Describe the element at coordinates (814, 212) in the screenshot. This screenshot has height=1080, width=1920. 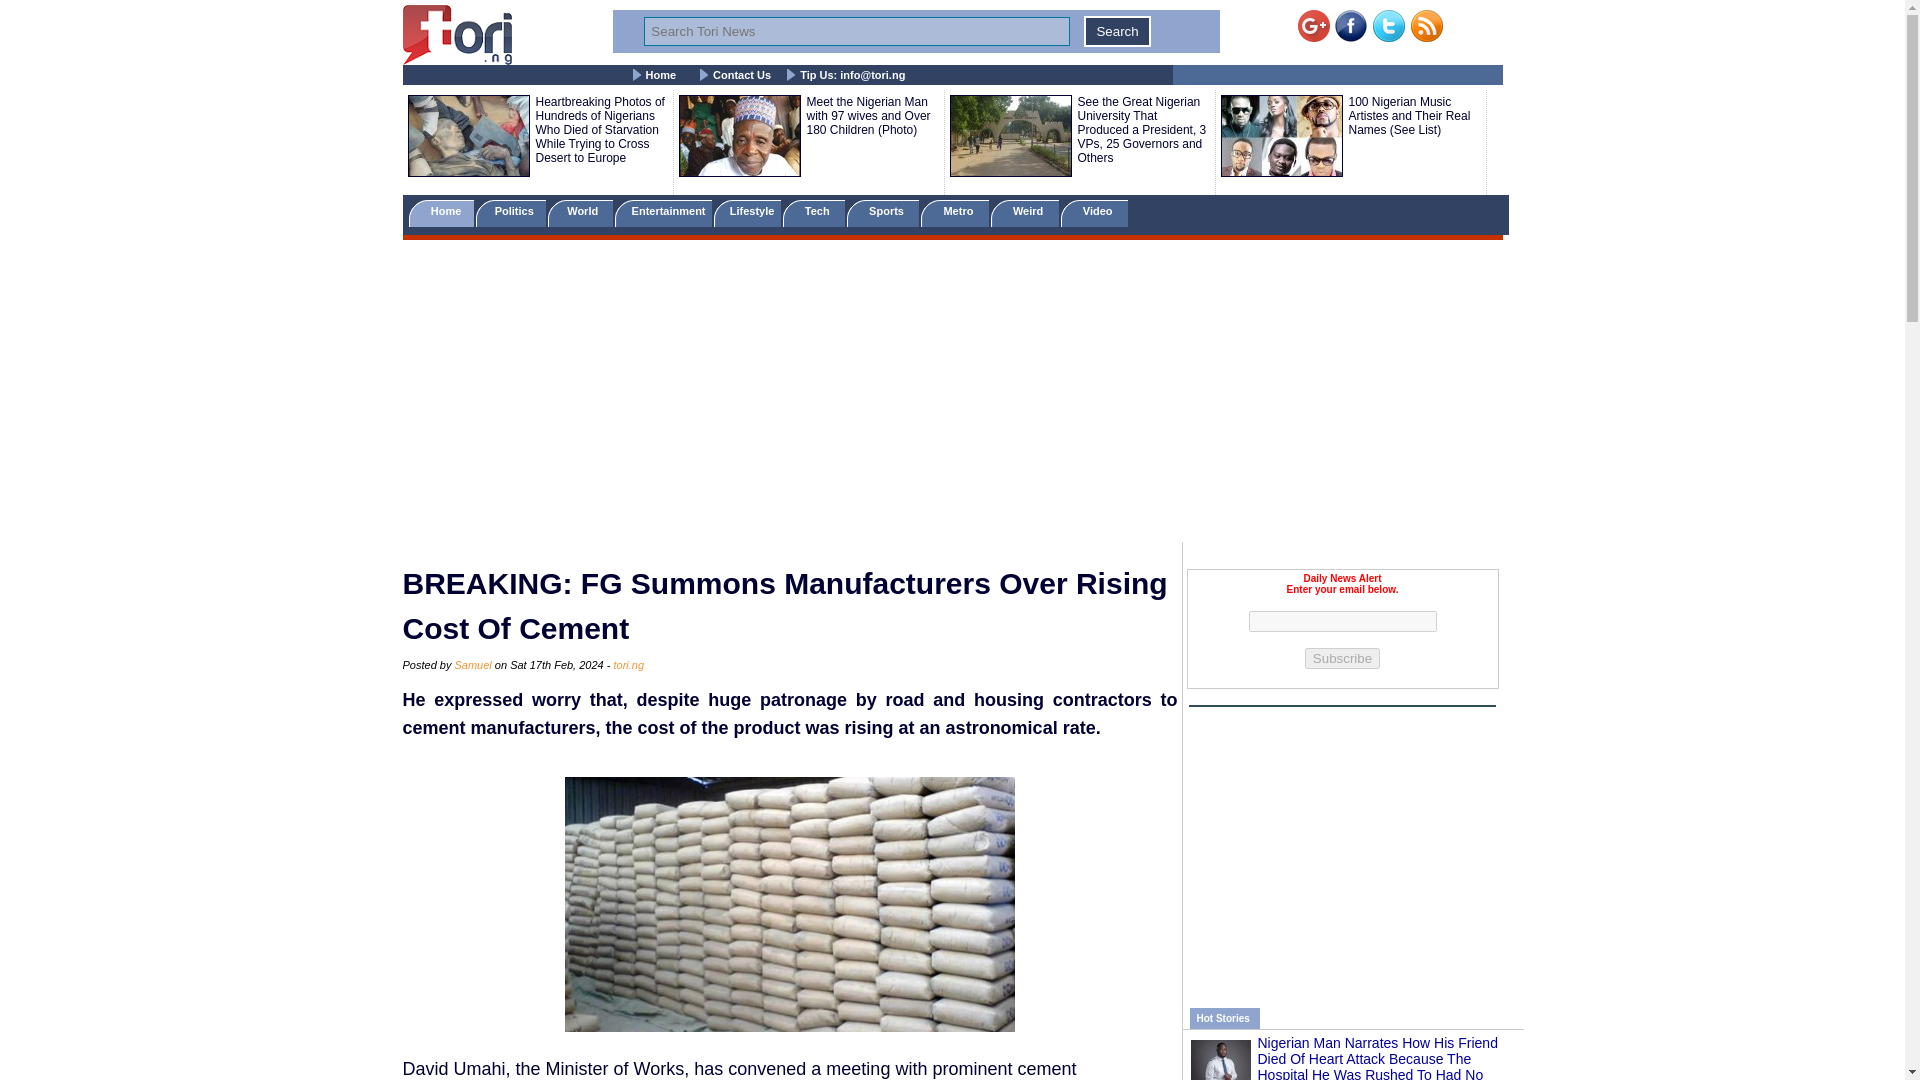
I see `    Tech     ` at that location.